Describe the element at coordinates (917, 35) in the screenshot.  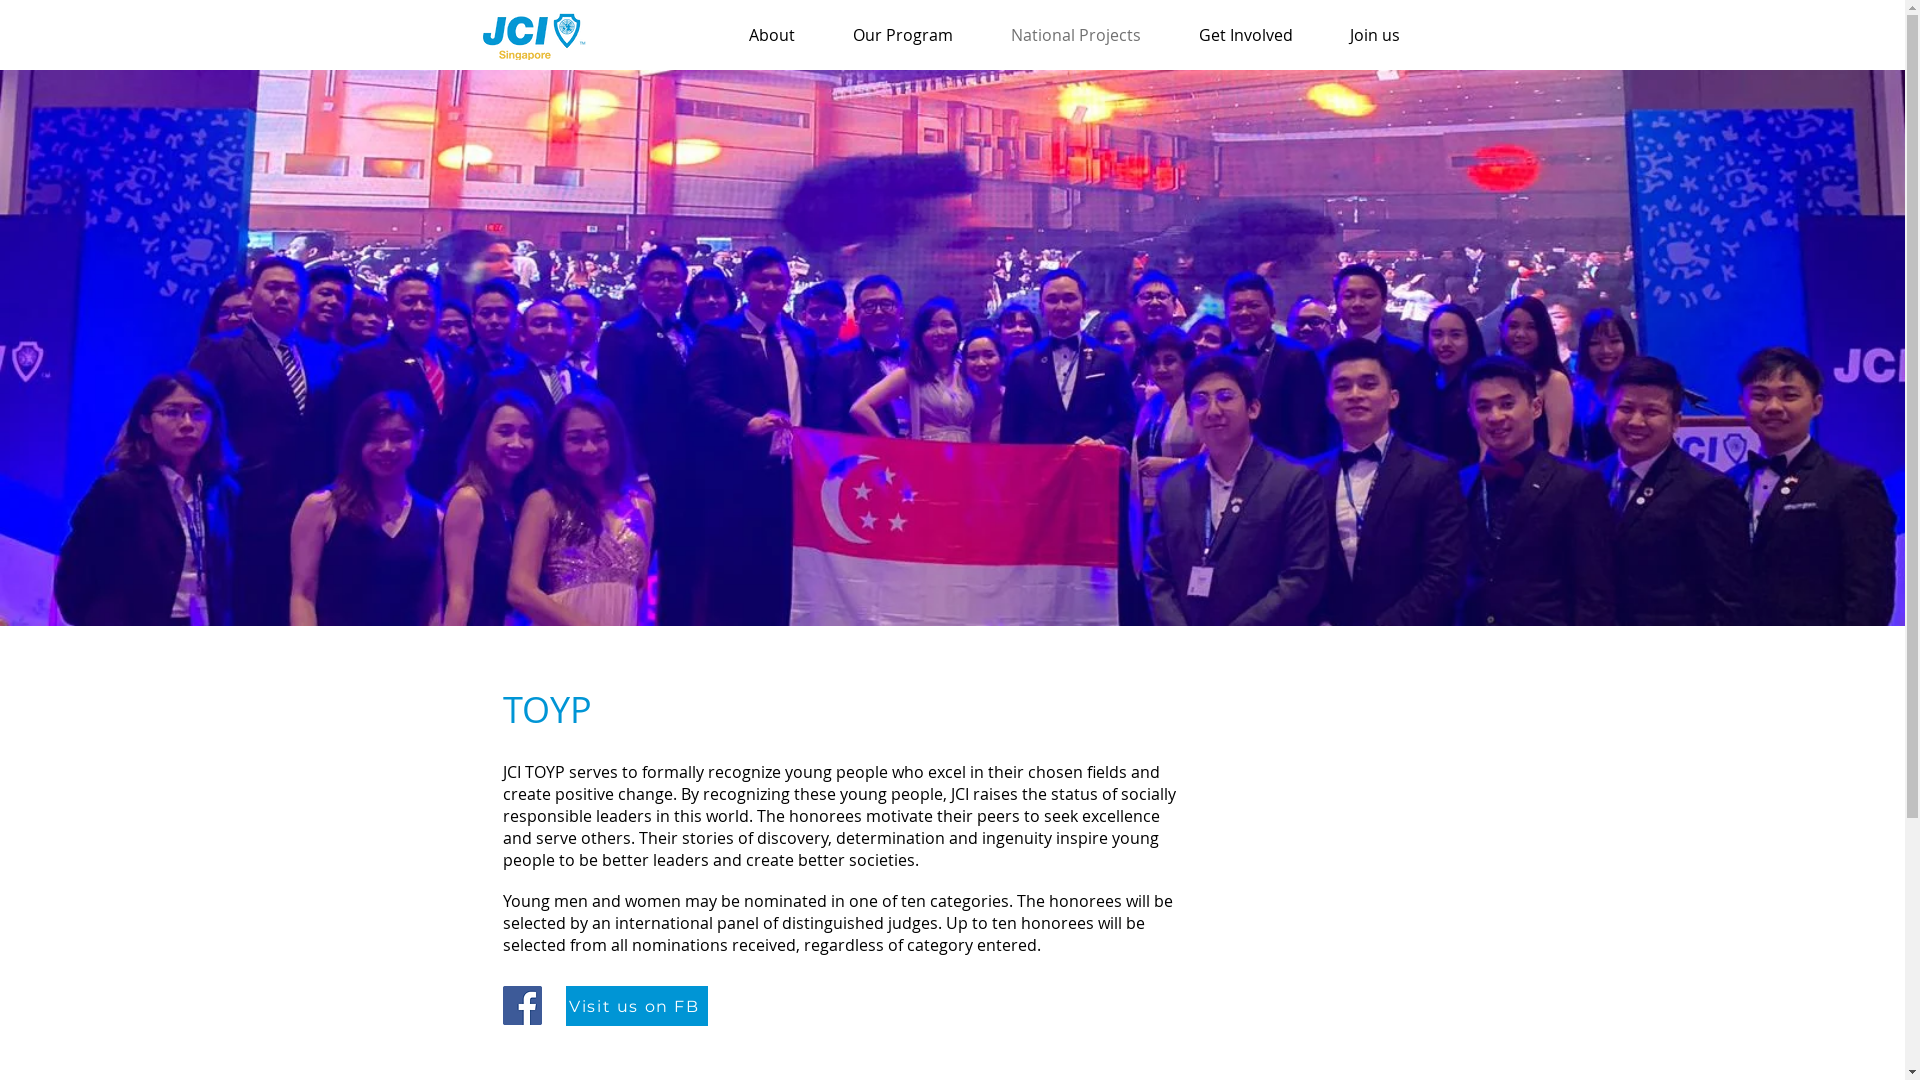
I see `Our Program` at that location.